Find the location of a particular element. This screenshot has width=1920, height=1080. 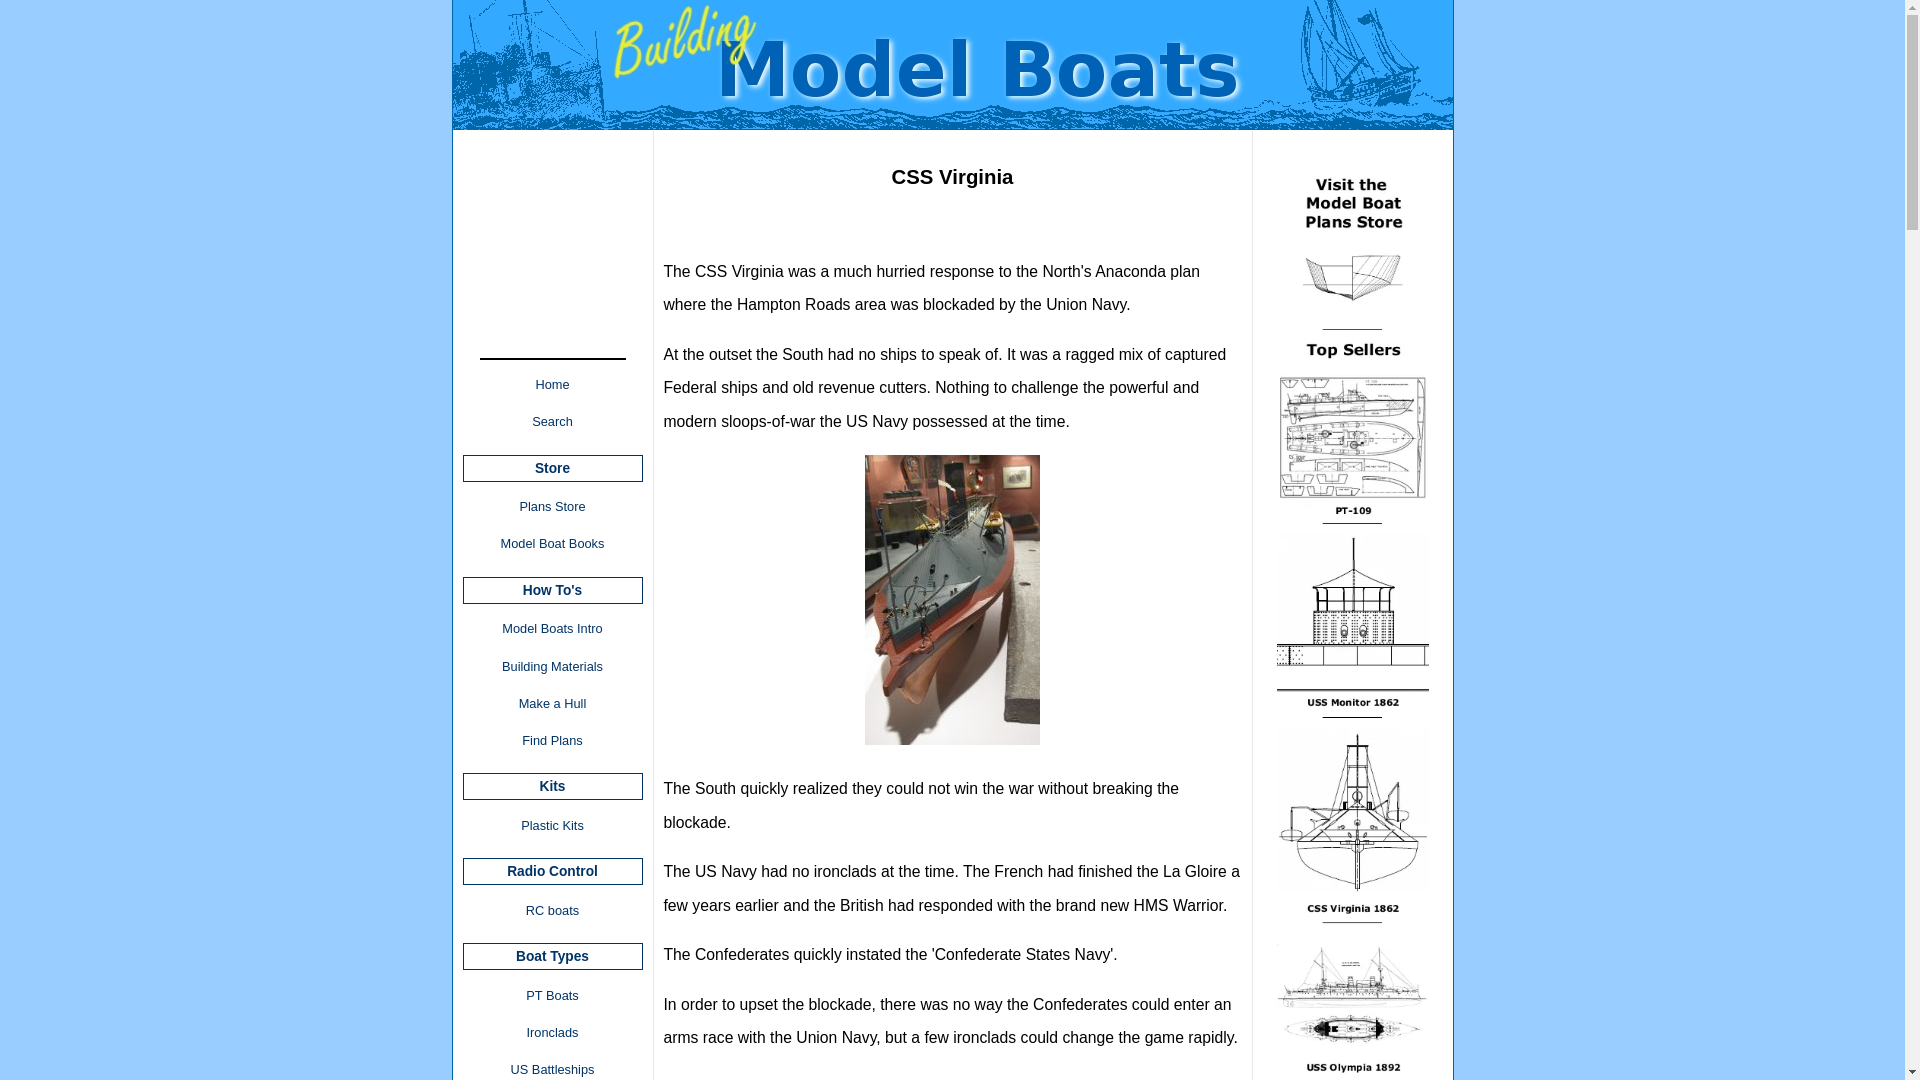

Plans Store is located at coordinates (552, 506).